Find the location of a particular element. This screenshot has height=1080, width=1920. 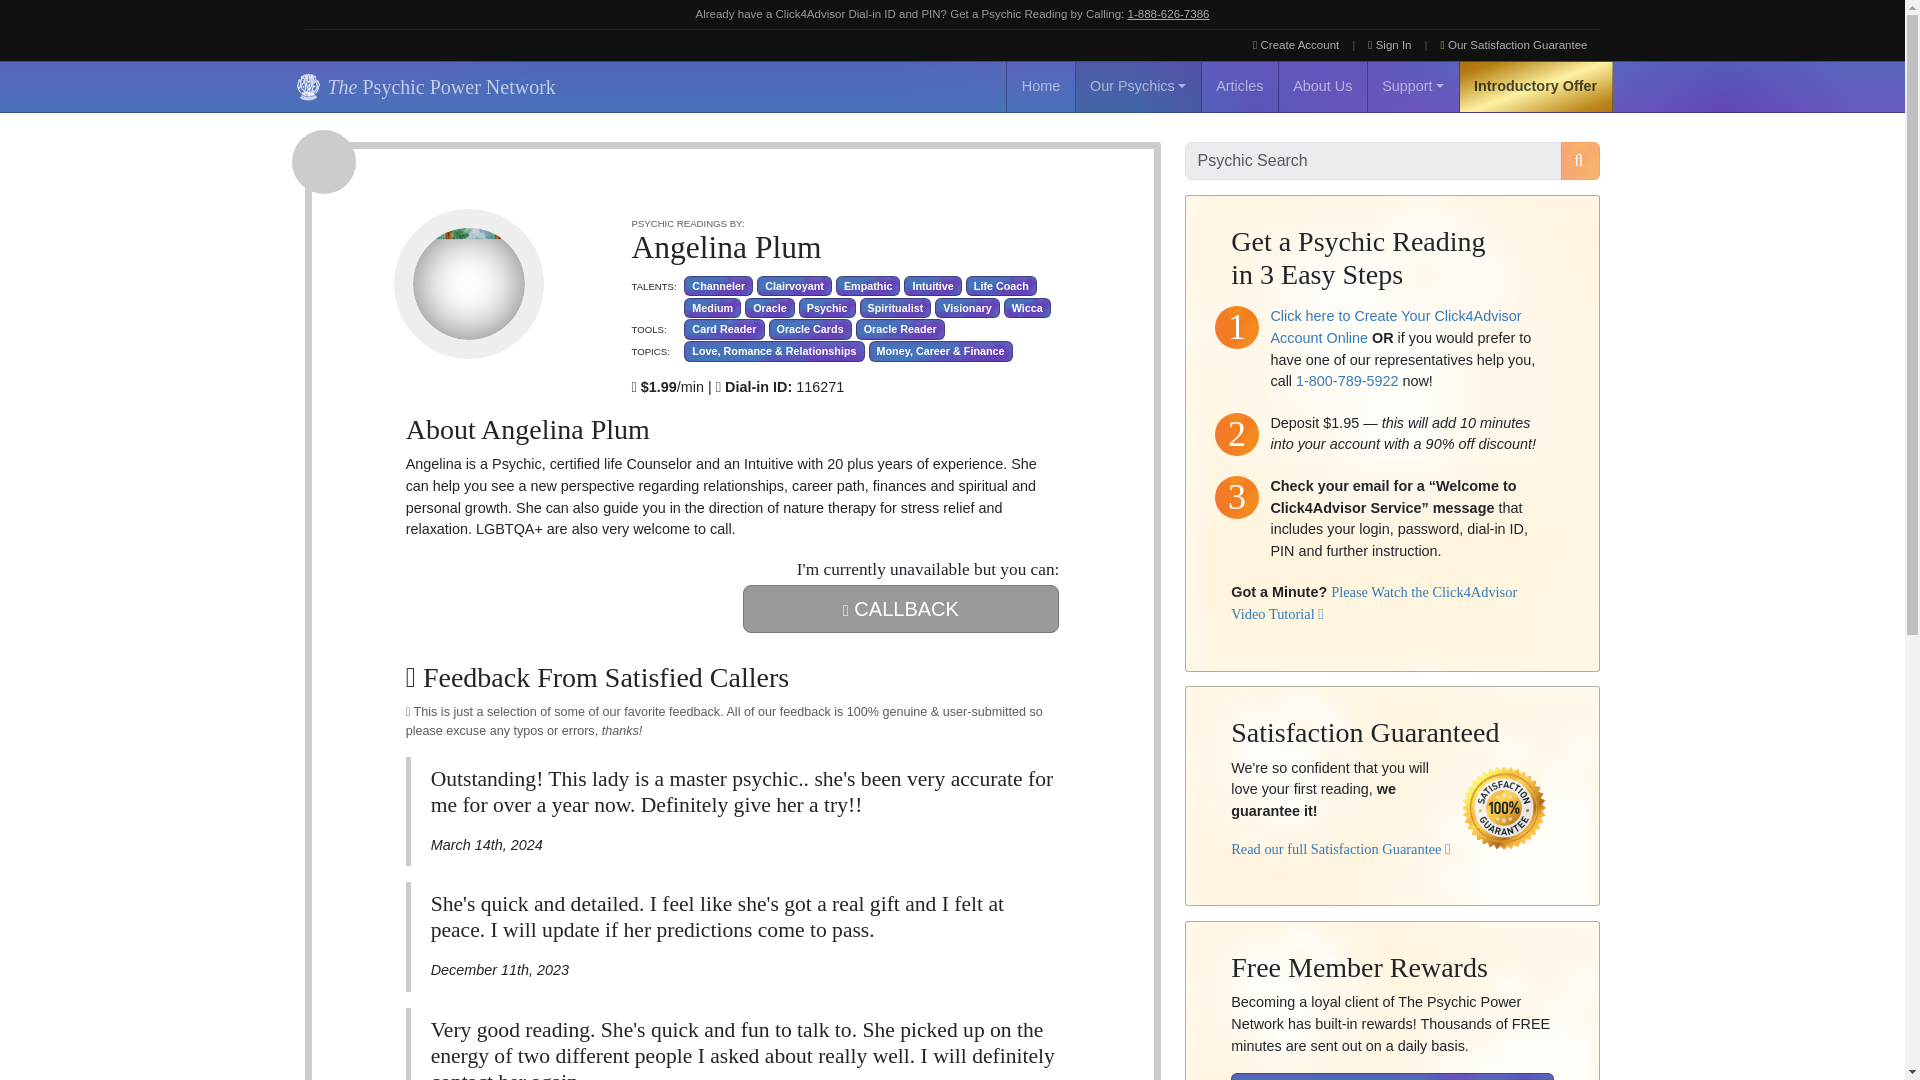

Articles is located at coordinates (1240, 86).